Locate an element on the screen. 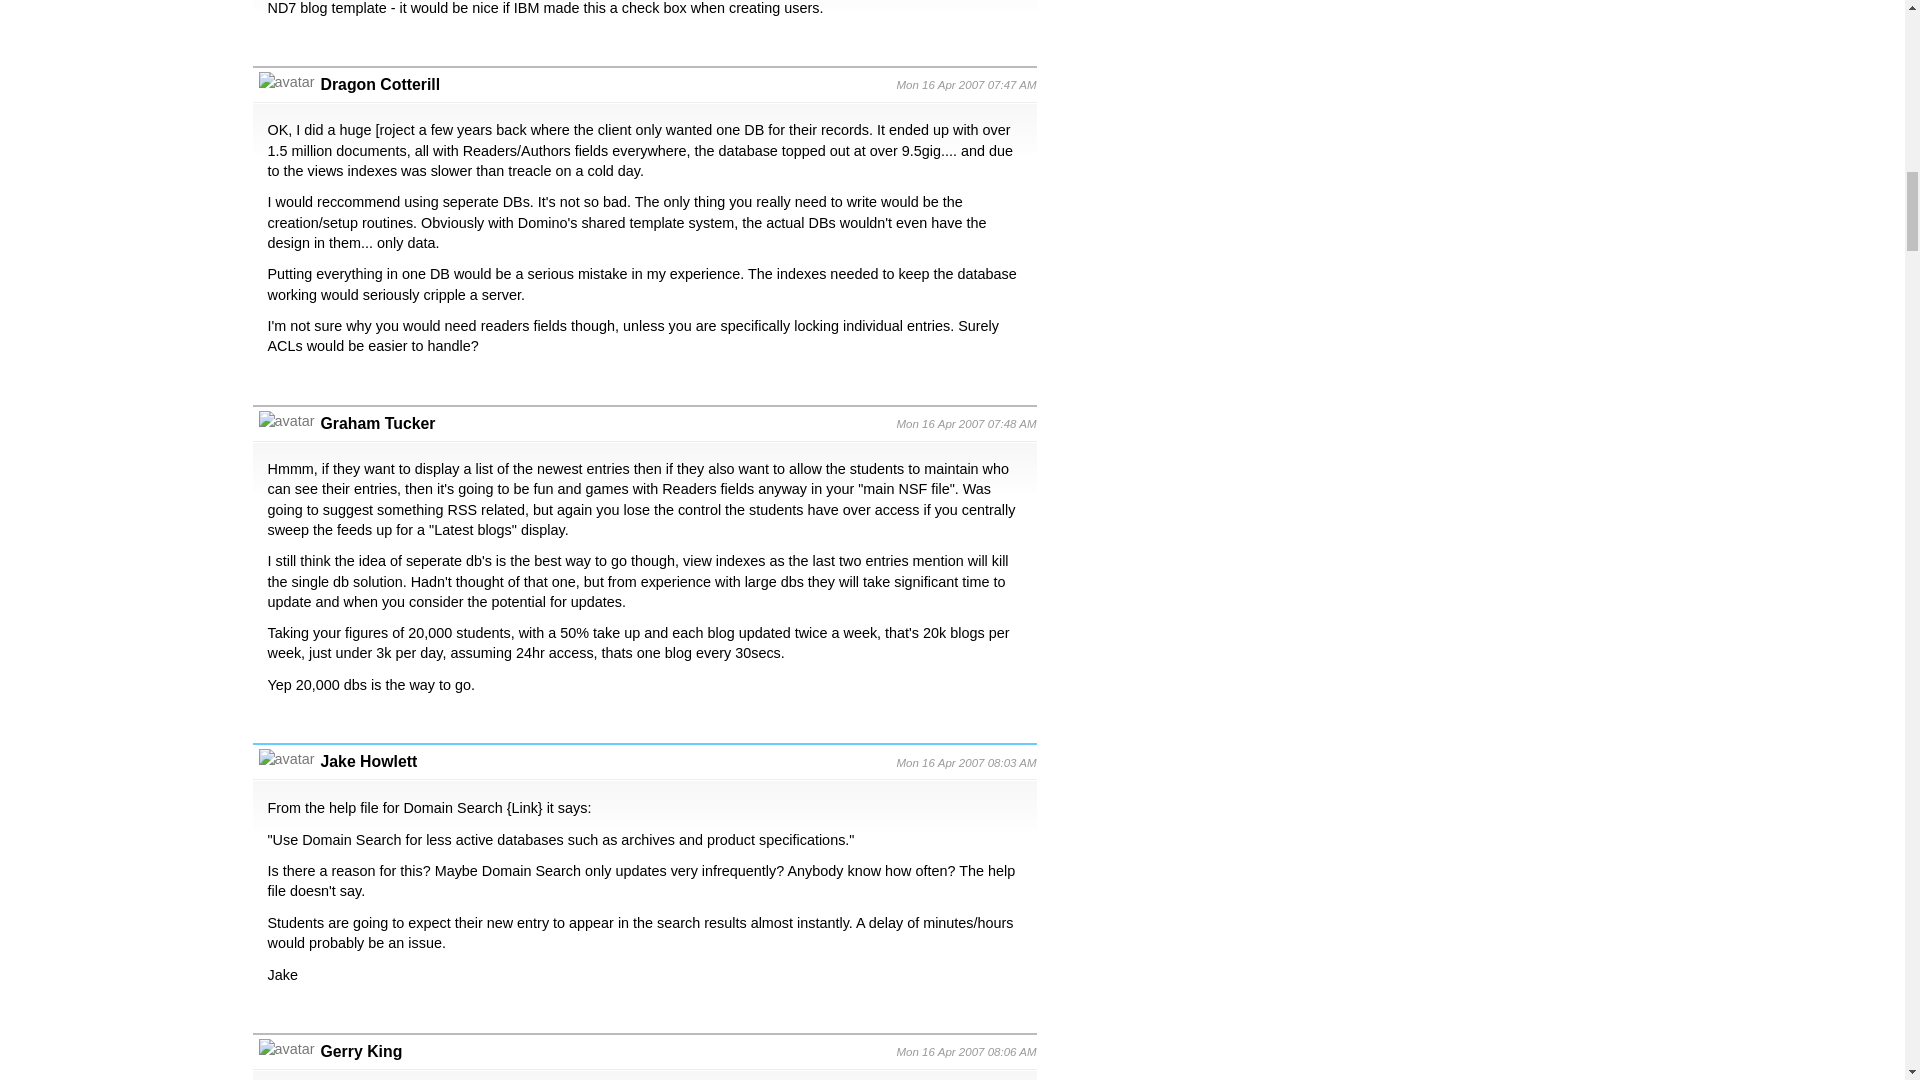 Image resolution: width=1920 pixels, height=1080 pixels. Gerry King is located at coordinates (360, 1051).